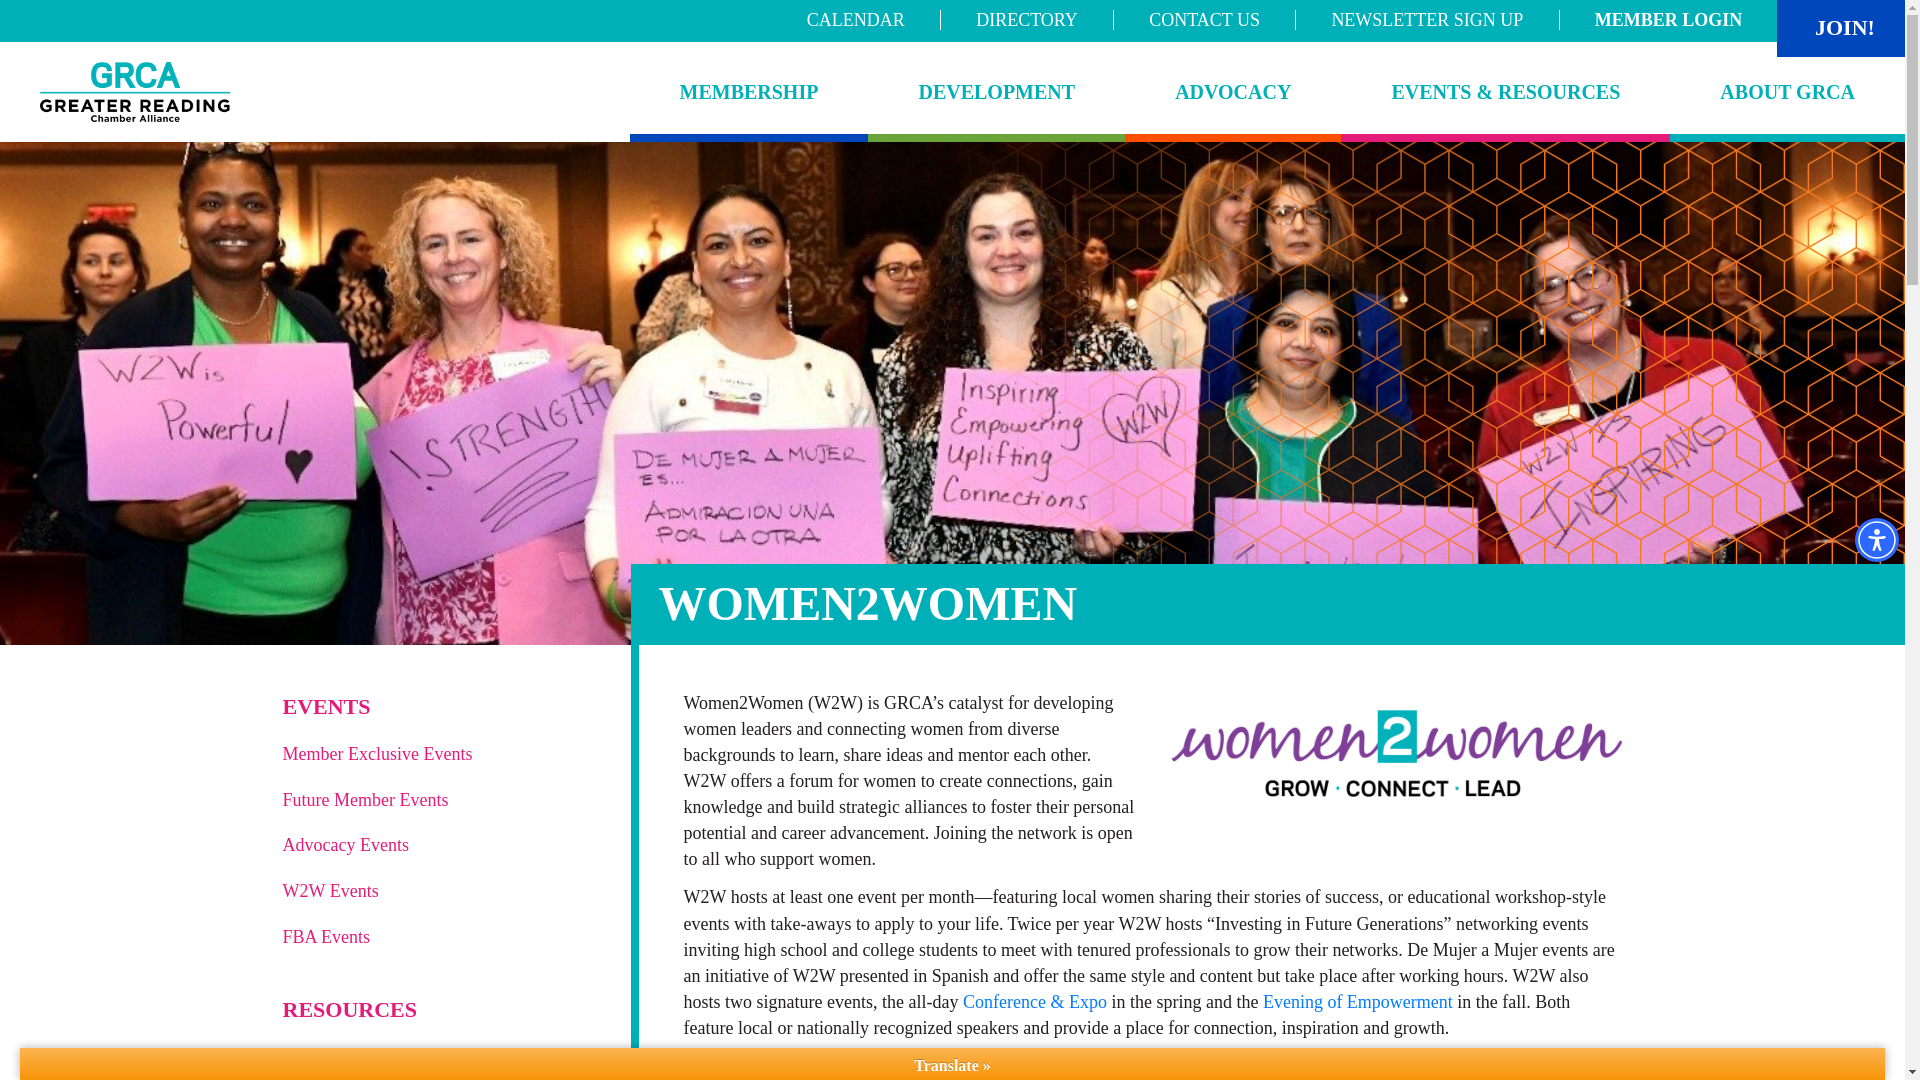  What do you see at coordinates (856, 20) in the screenshot?
I see `CALENDAR` at bounding box center [856, 20].